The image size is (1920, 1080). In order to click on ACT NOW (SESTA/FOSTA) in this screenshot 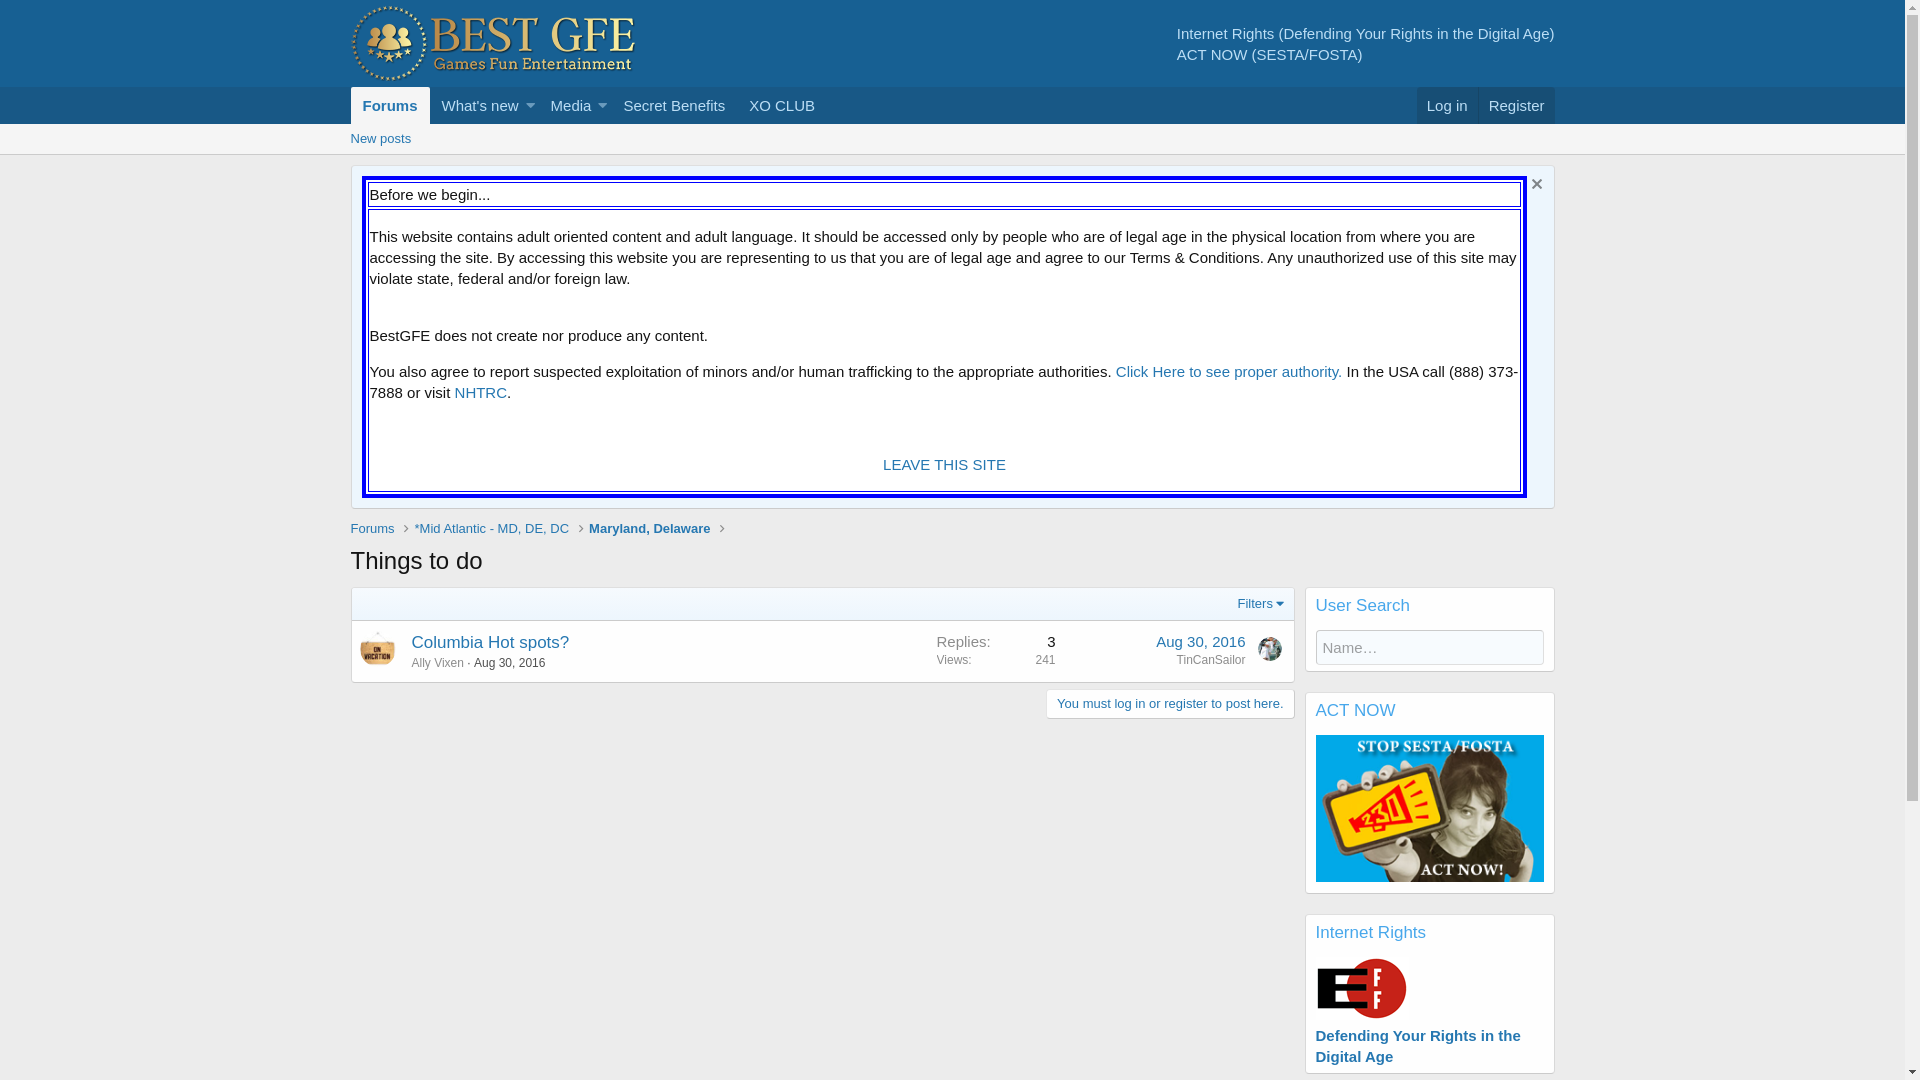, I will do `click(1270, 54)`.